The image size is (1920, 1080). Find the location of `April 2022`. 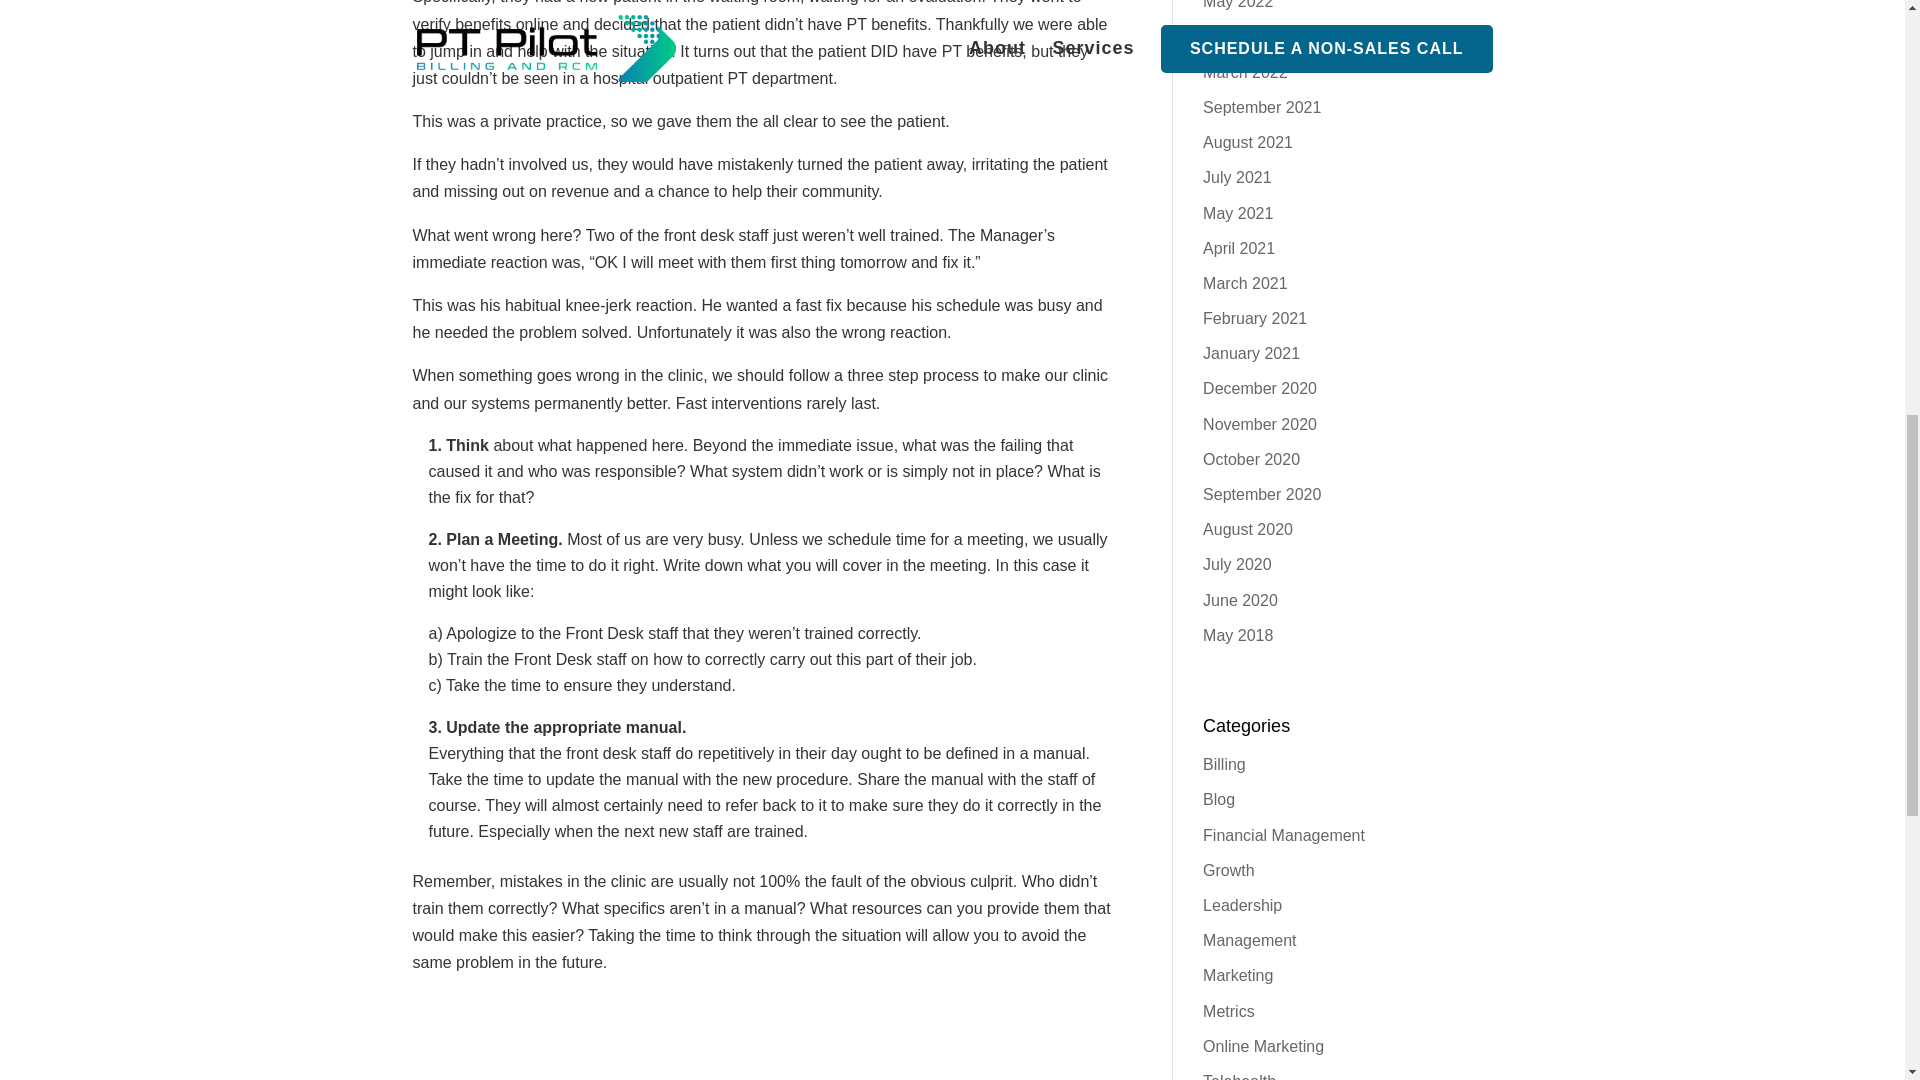

April 2022 is located at coordinates (1238, 38).